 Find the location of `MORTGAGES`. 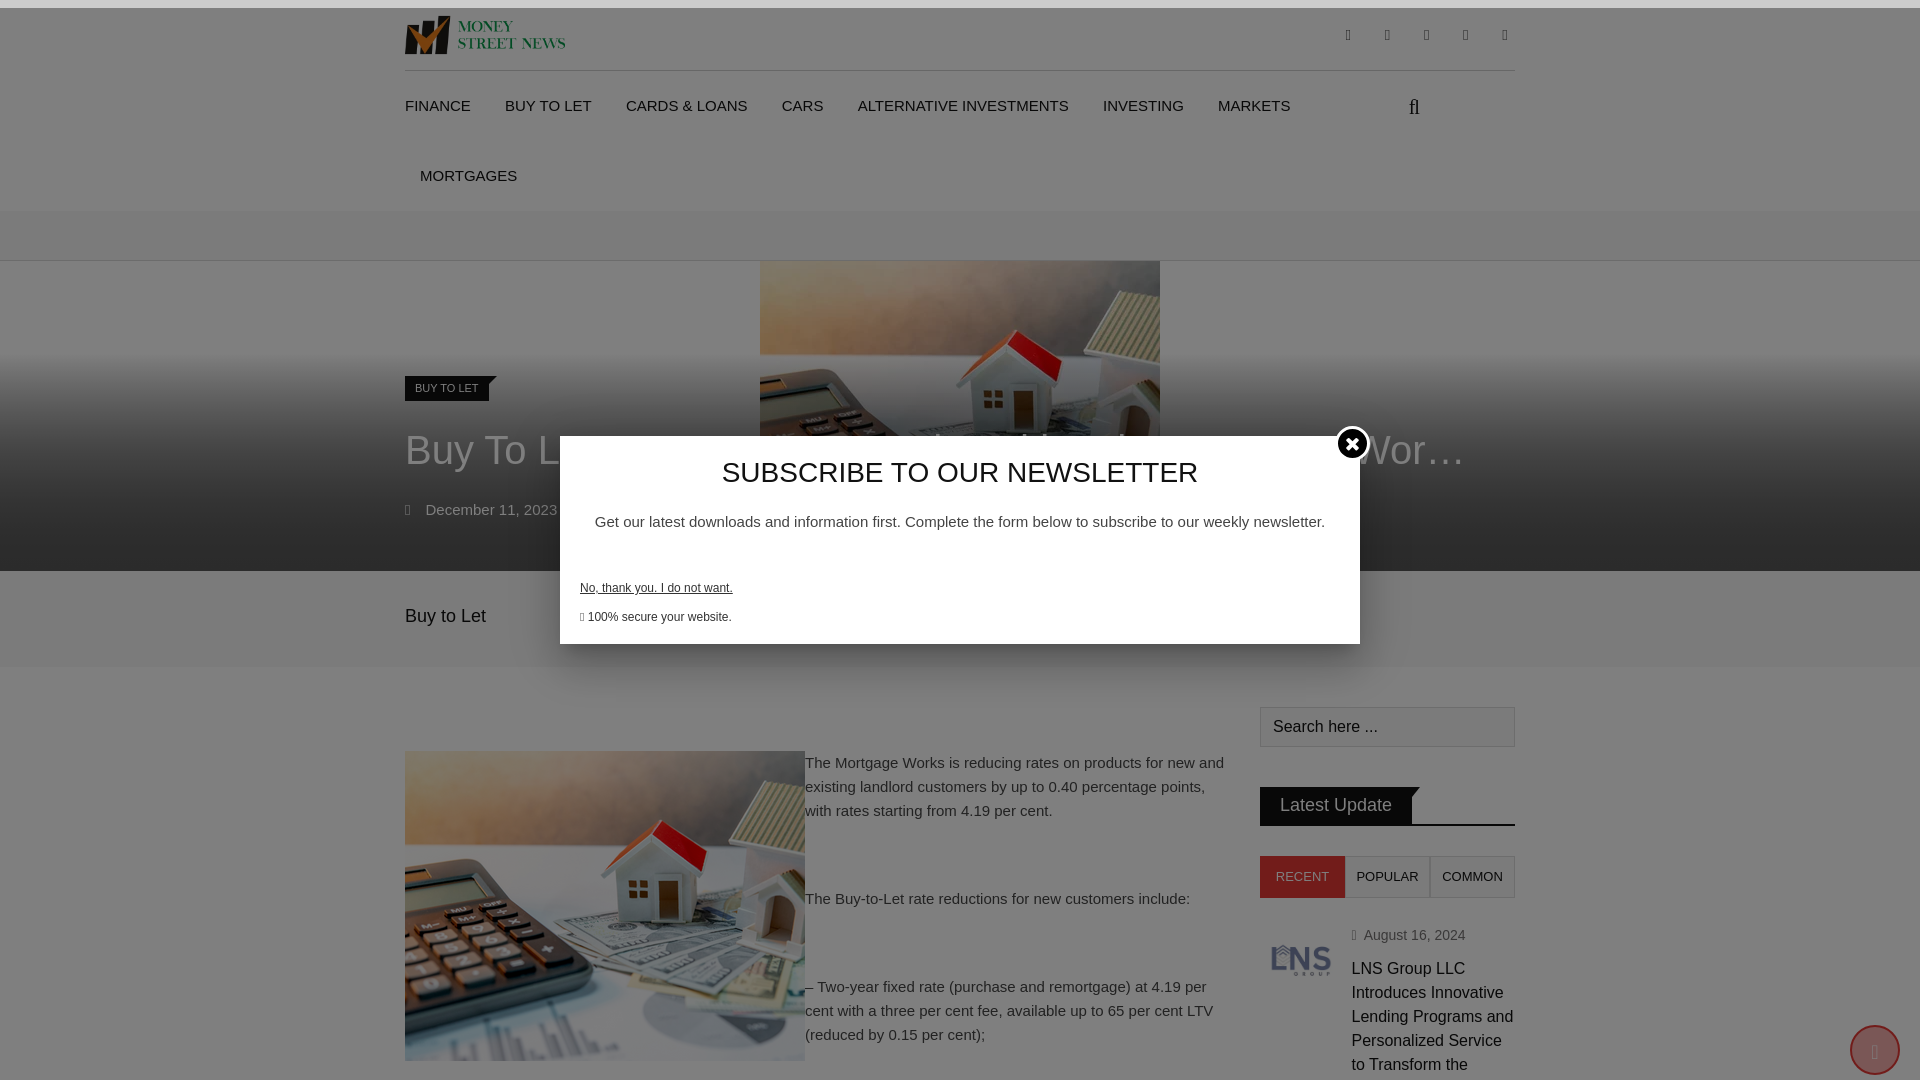

MORTGAGES is located at coordinates (468, 176).